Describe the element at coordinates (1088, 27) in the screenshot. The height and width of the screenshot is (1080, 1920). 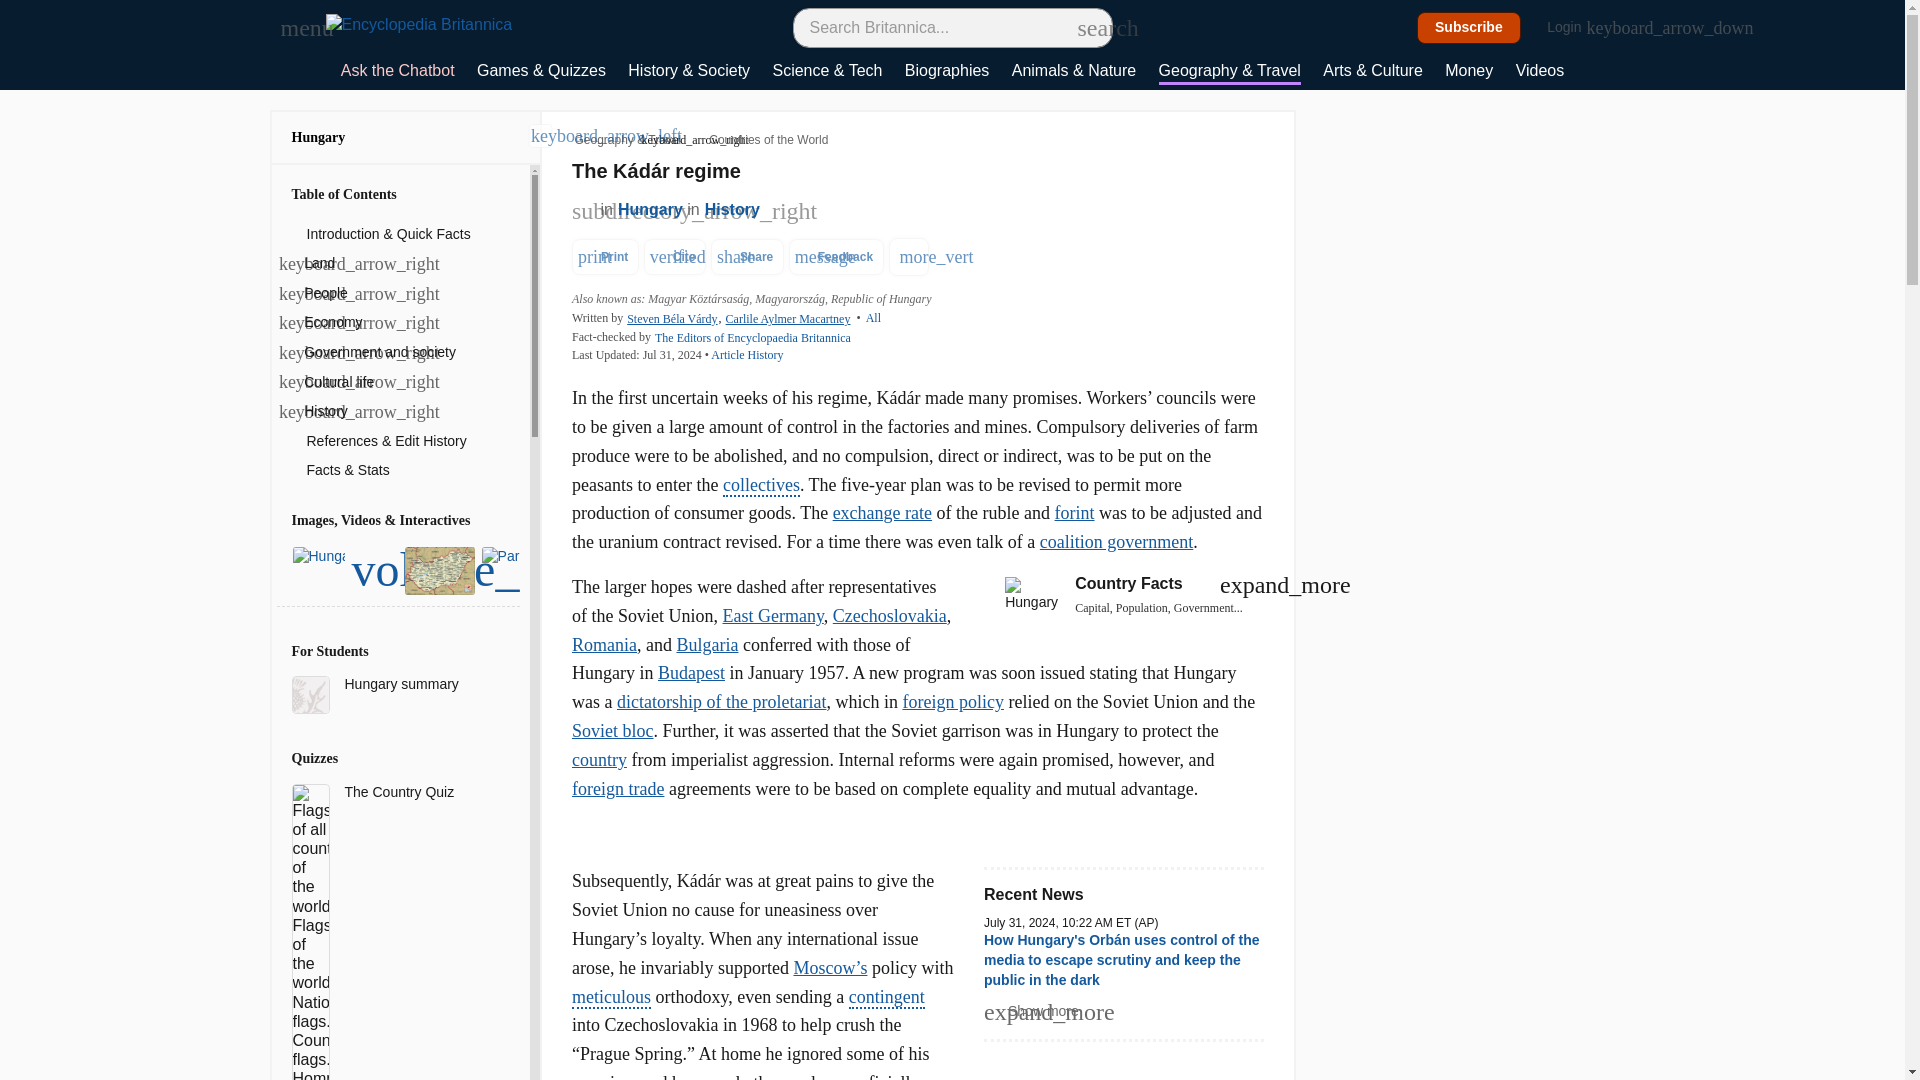
I see `Click here to search` at that location.